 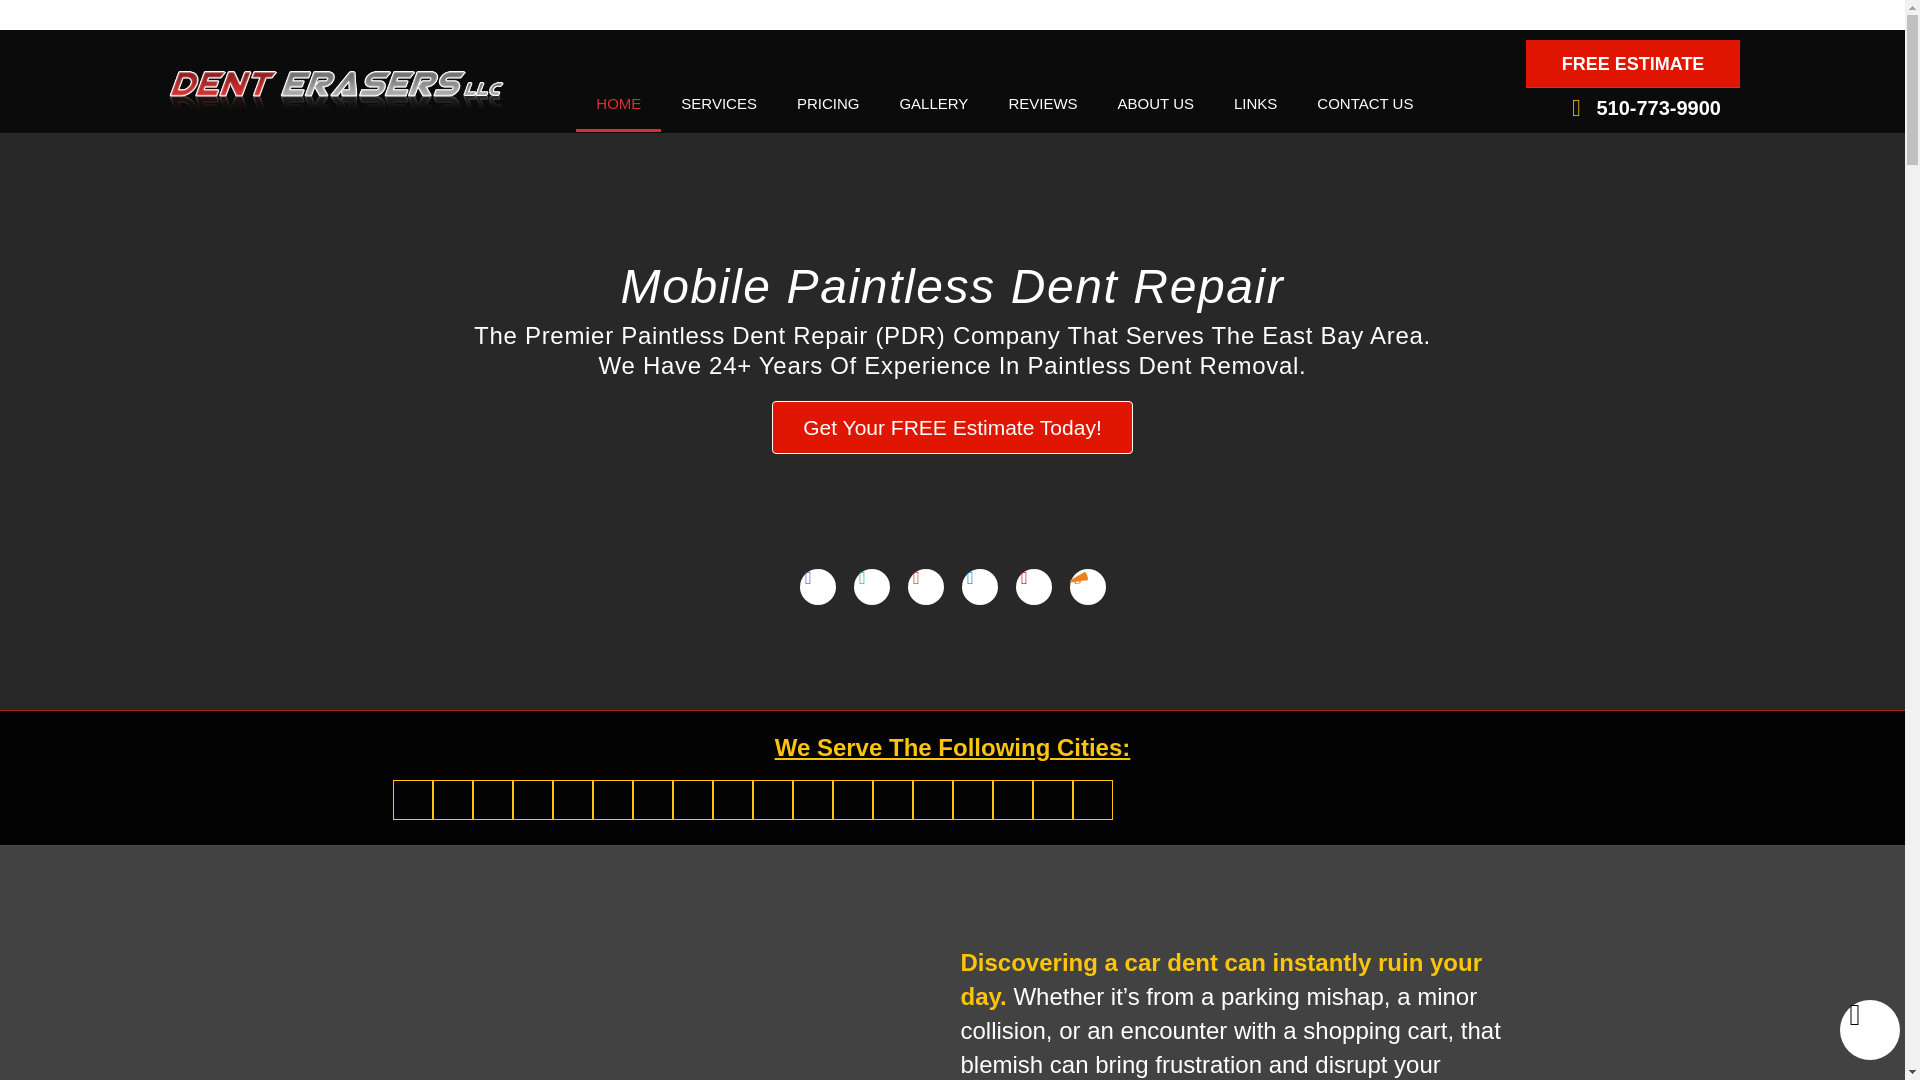 I want to click on PRICING, so click(x=828, y=103).